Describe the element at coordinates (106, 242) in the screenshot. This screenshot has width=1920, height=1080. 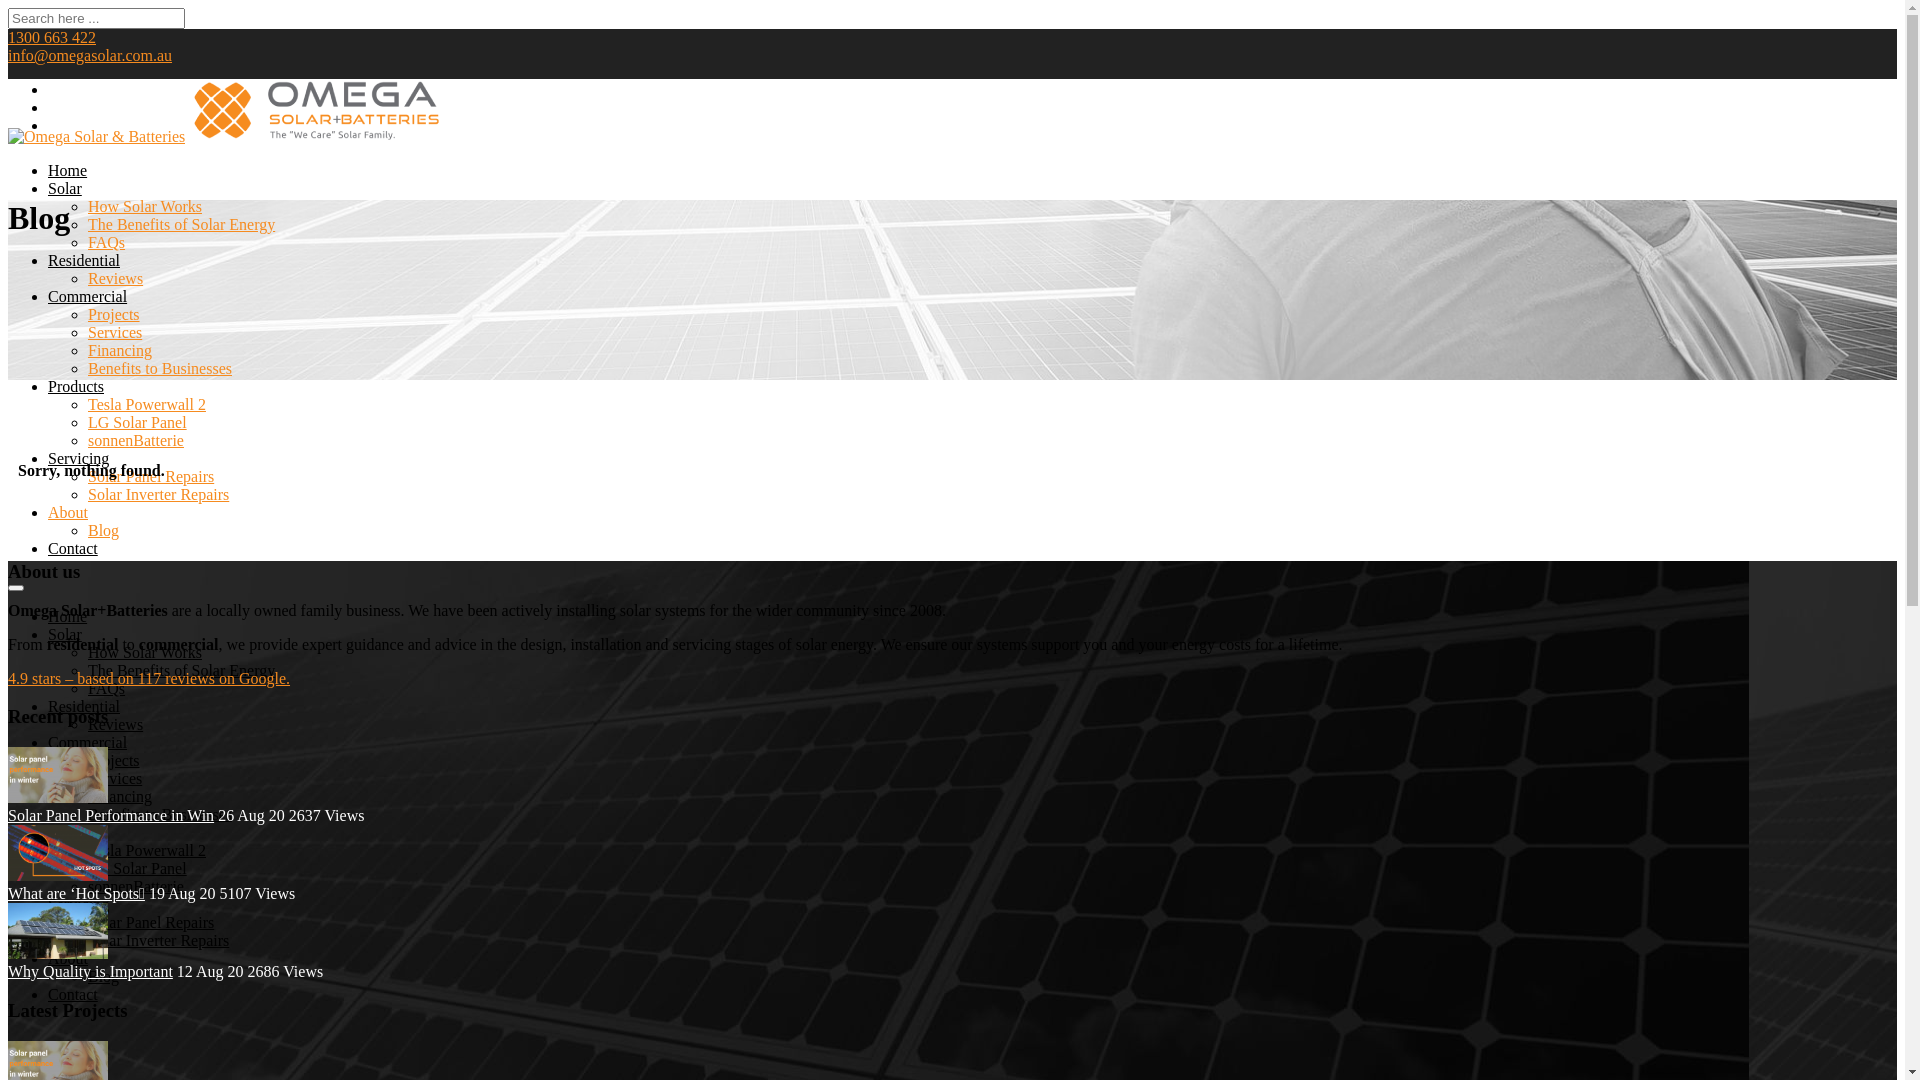
I see `FAQs` at that location.